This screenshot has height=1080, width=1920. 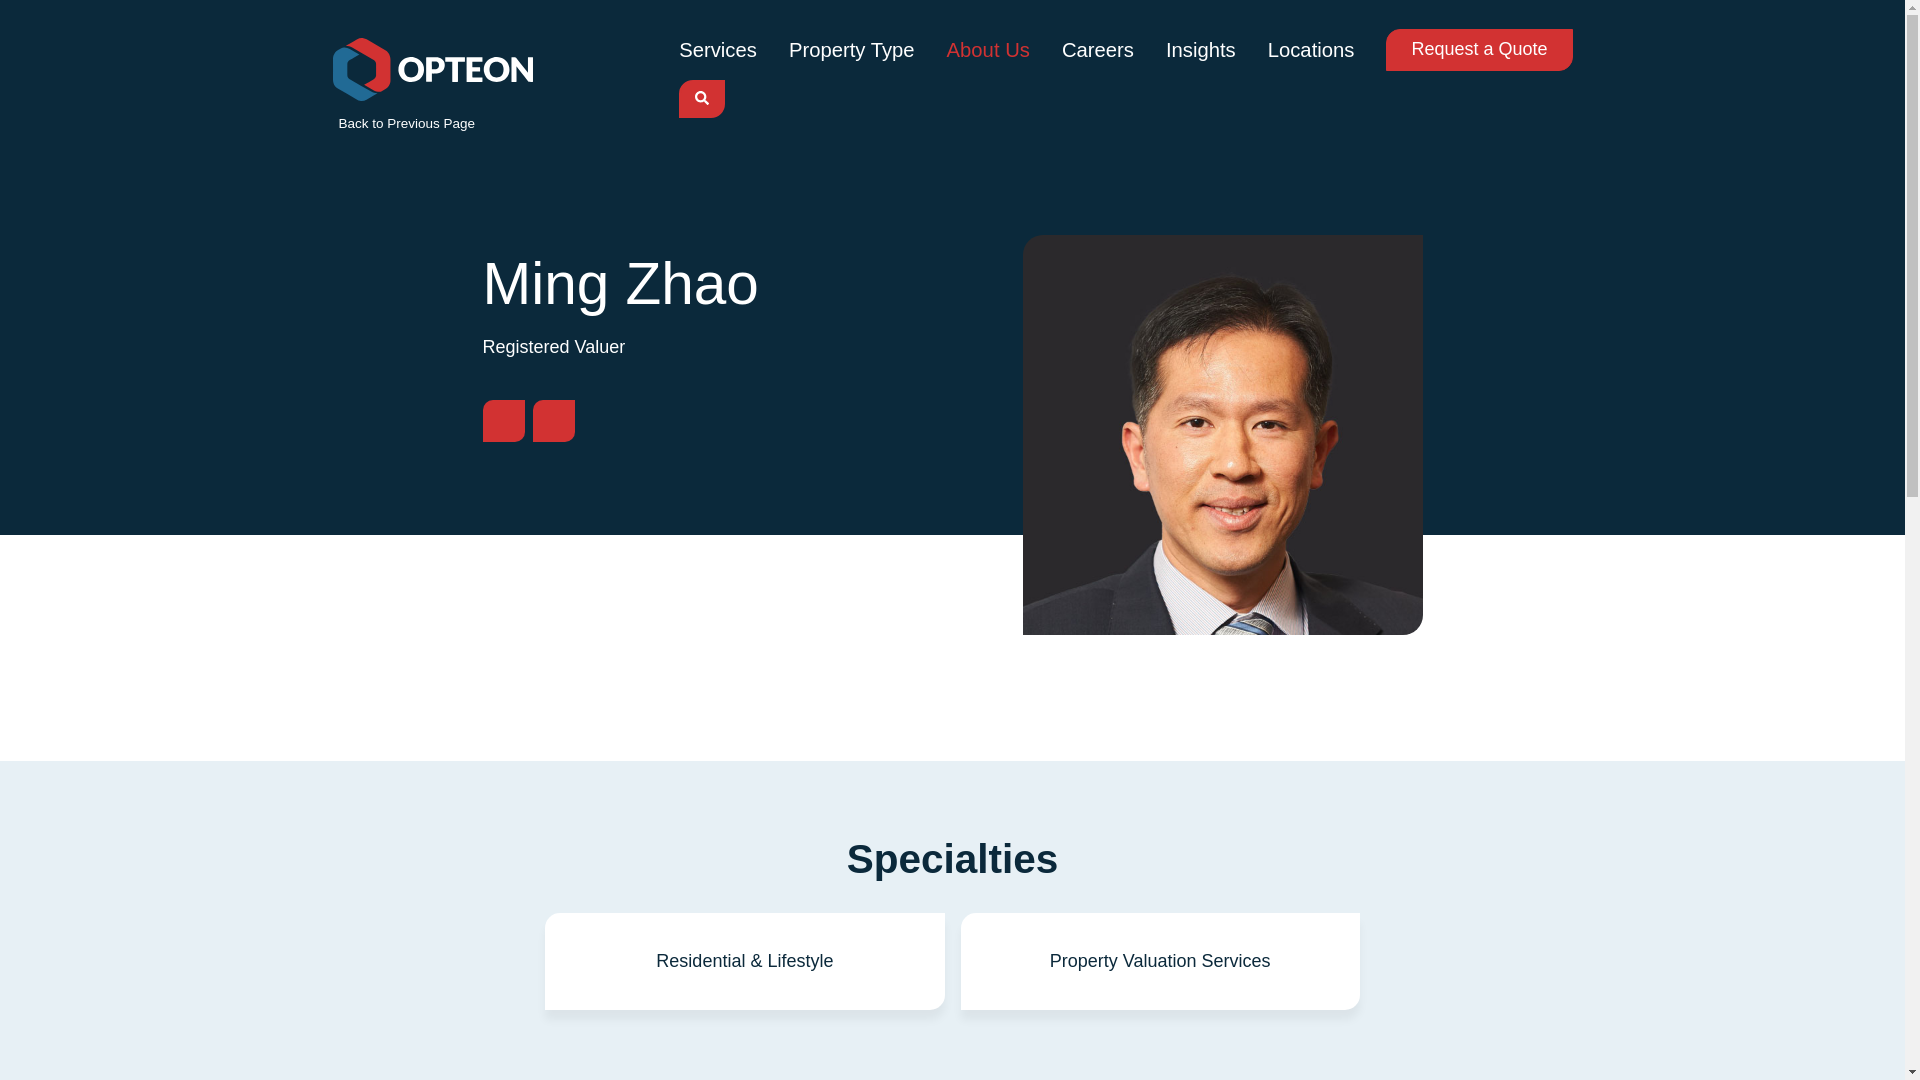 What do you see at coordinates (1160, 960) in the screenshot?
I see `Property Valuation Services` at bounding box center [1160, 960].